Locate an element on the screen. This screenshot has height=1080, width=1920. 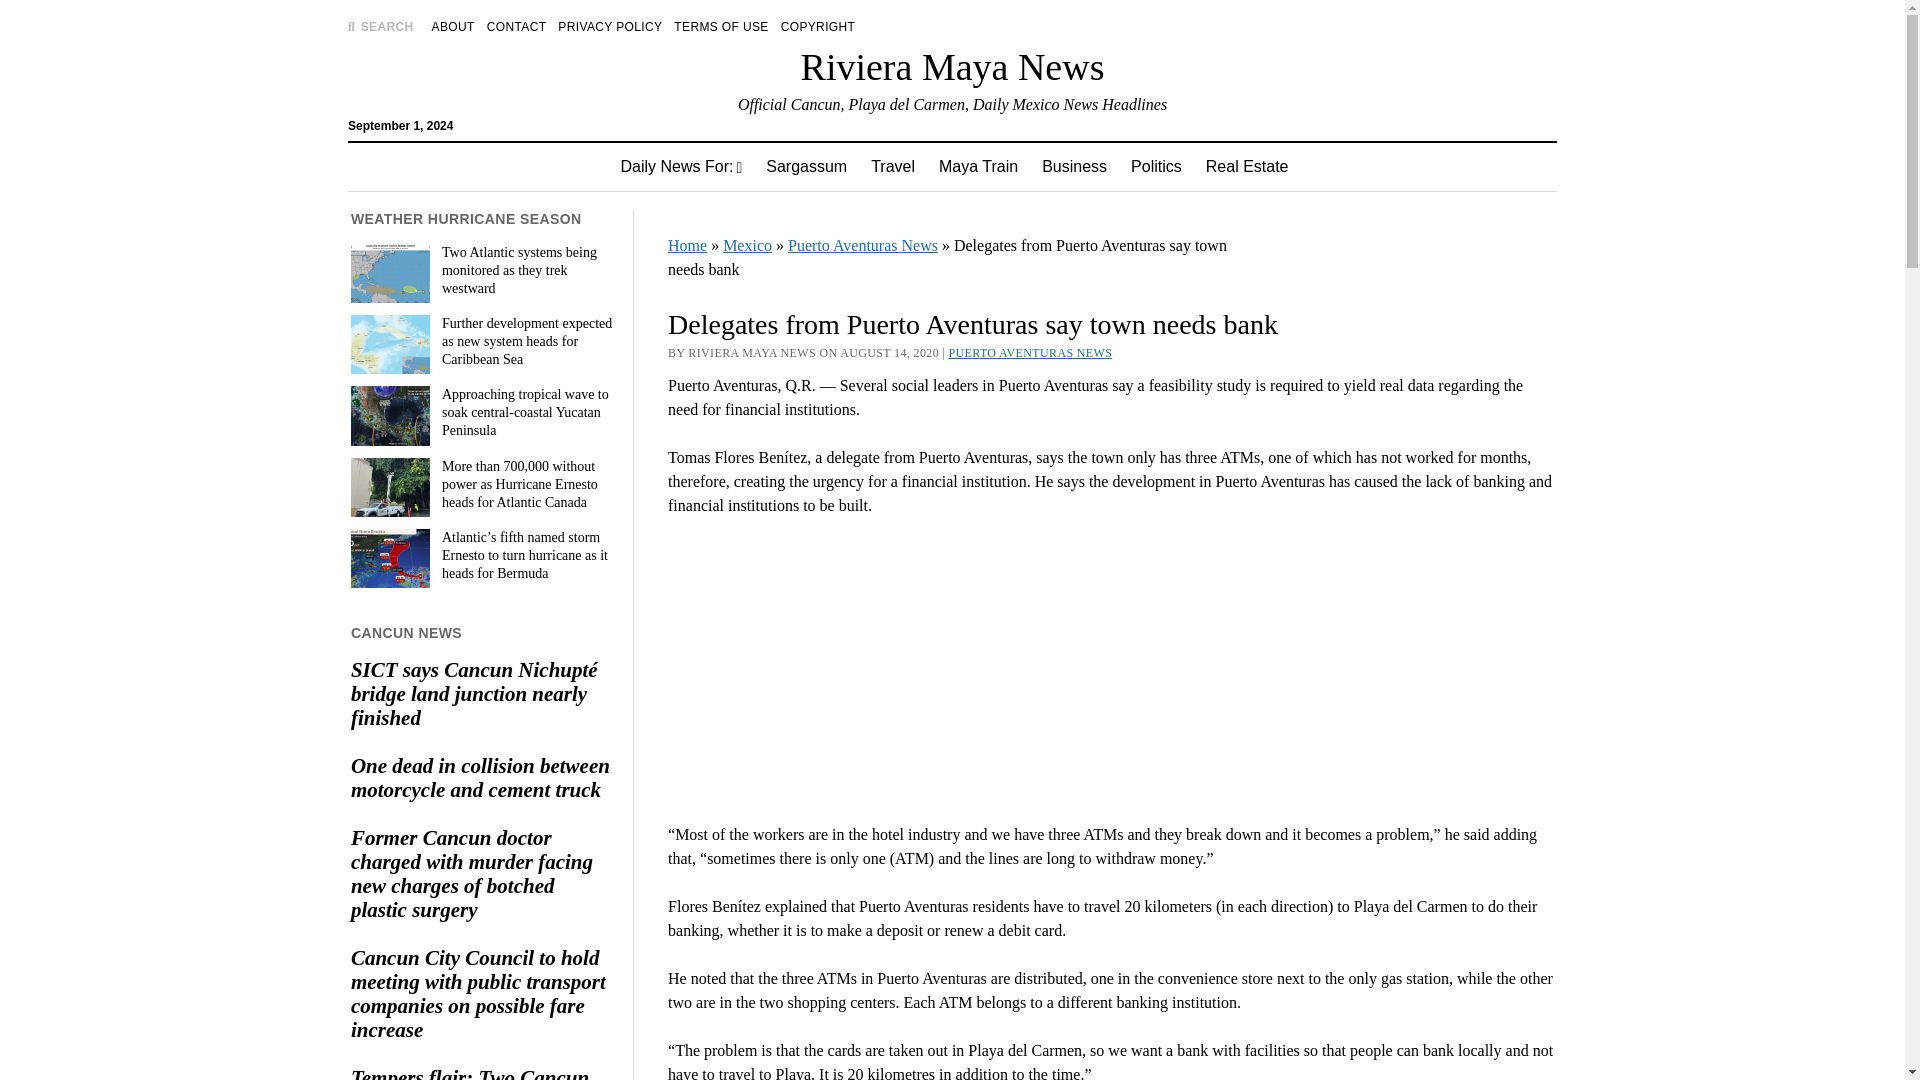
Search is located at coordinates (1248, 170).